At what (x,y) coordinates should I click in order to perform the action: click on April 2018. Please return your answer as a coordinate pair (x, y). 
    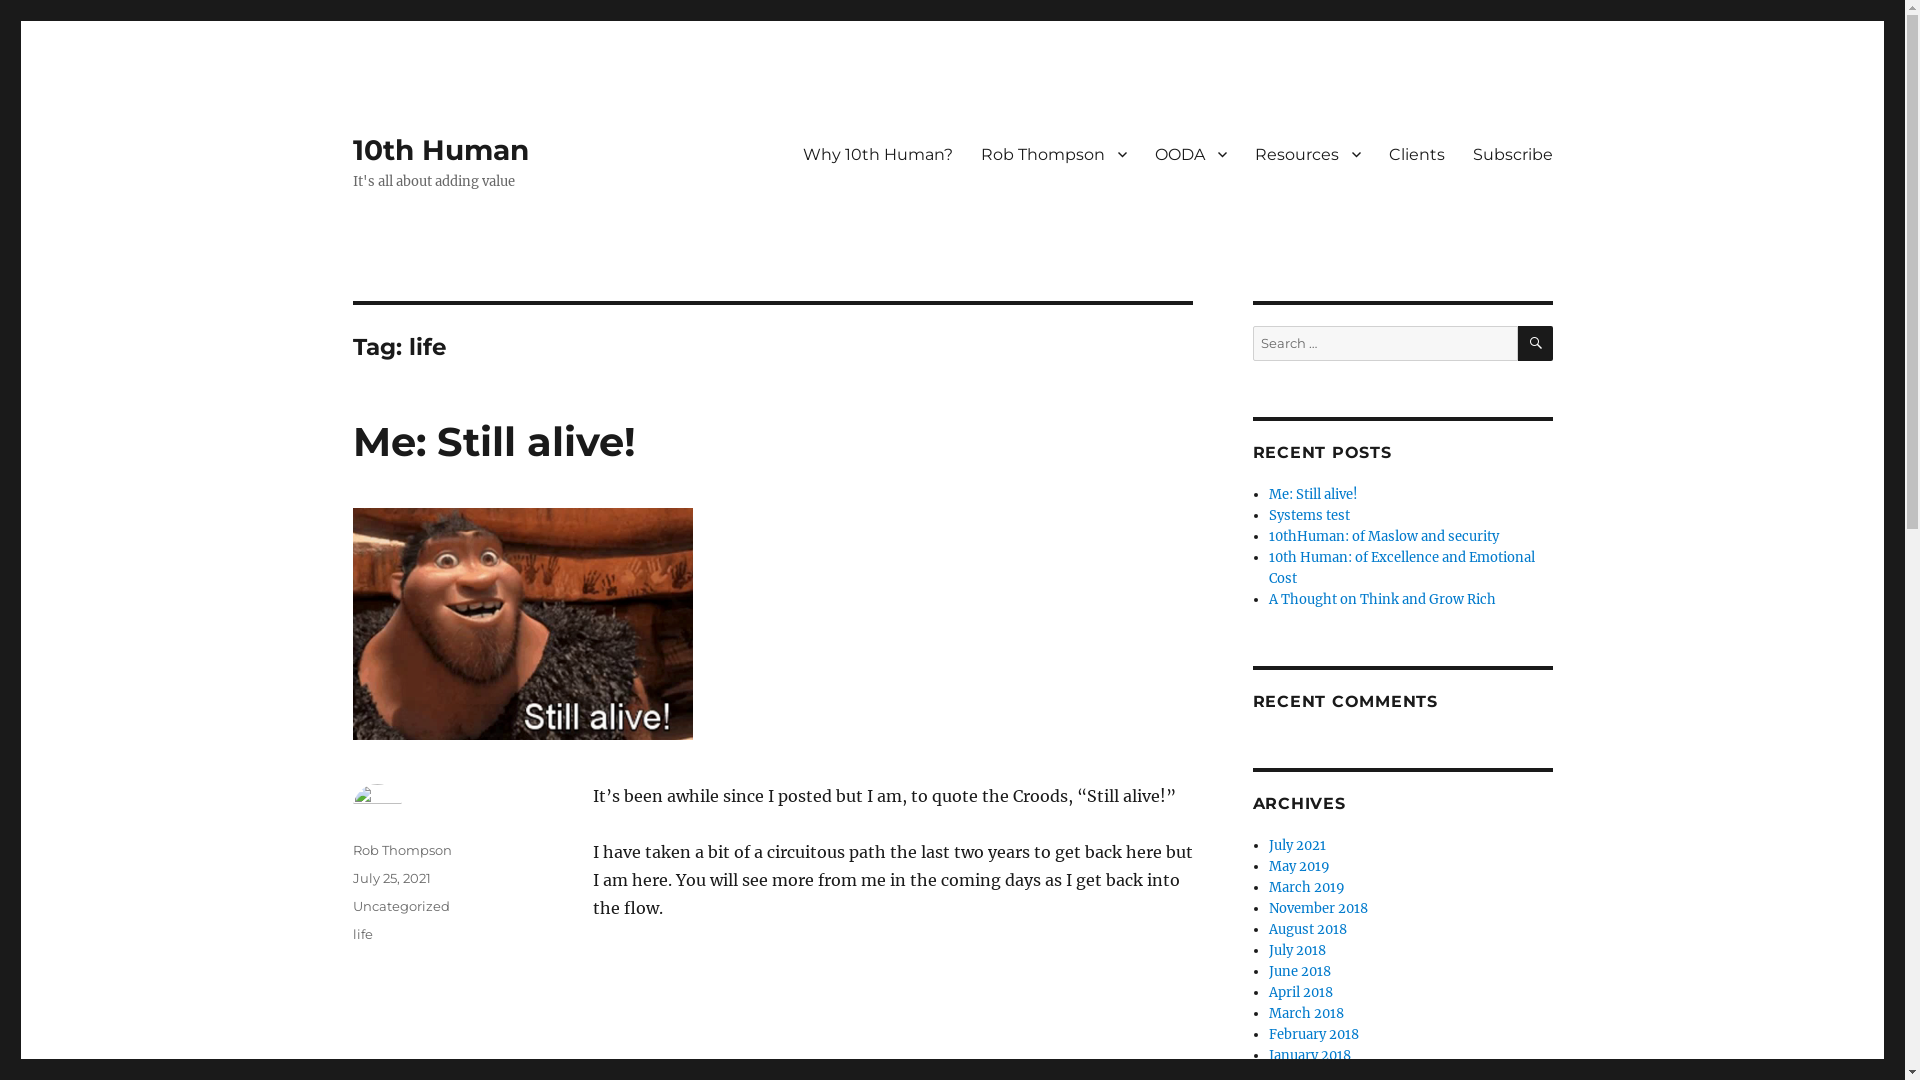
    Looking at the image, I should click on (1301, 992).